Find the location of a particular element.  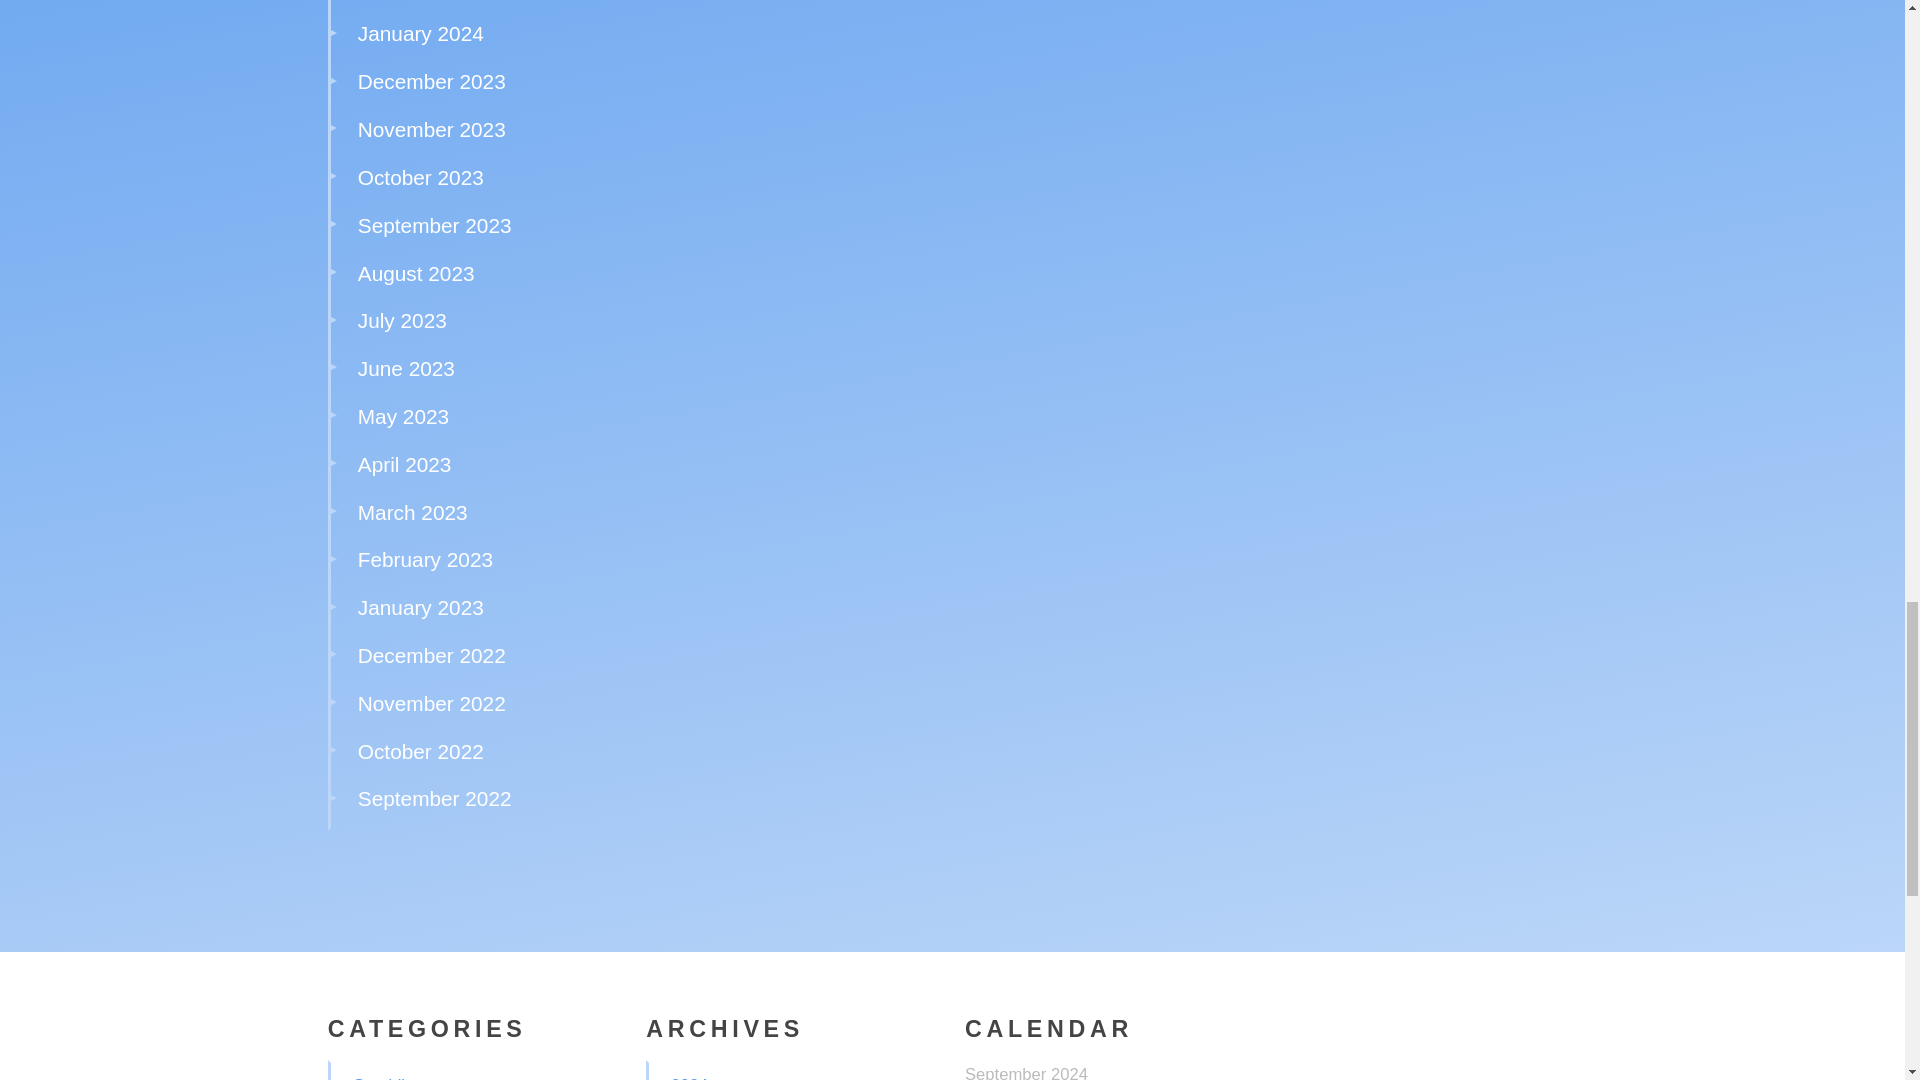

March 2023 is located at coordinates (412, 512).